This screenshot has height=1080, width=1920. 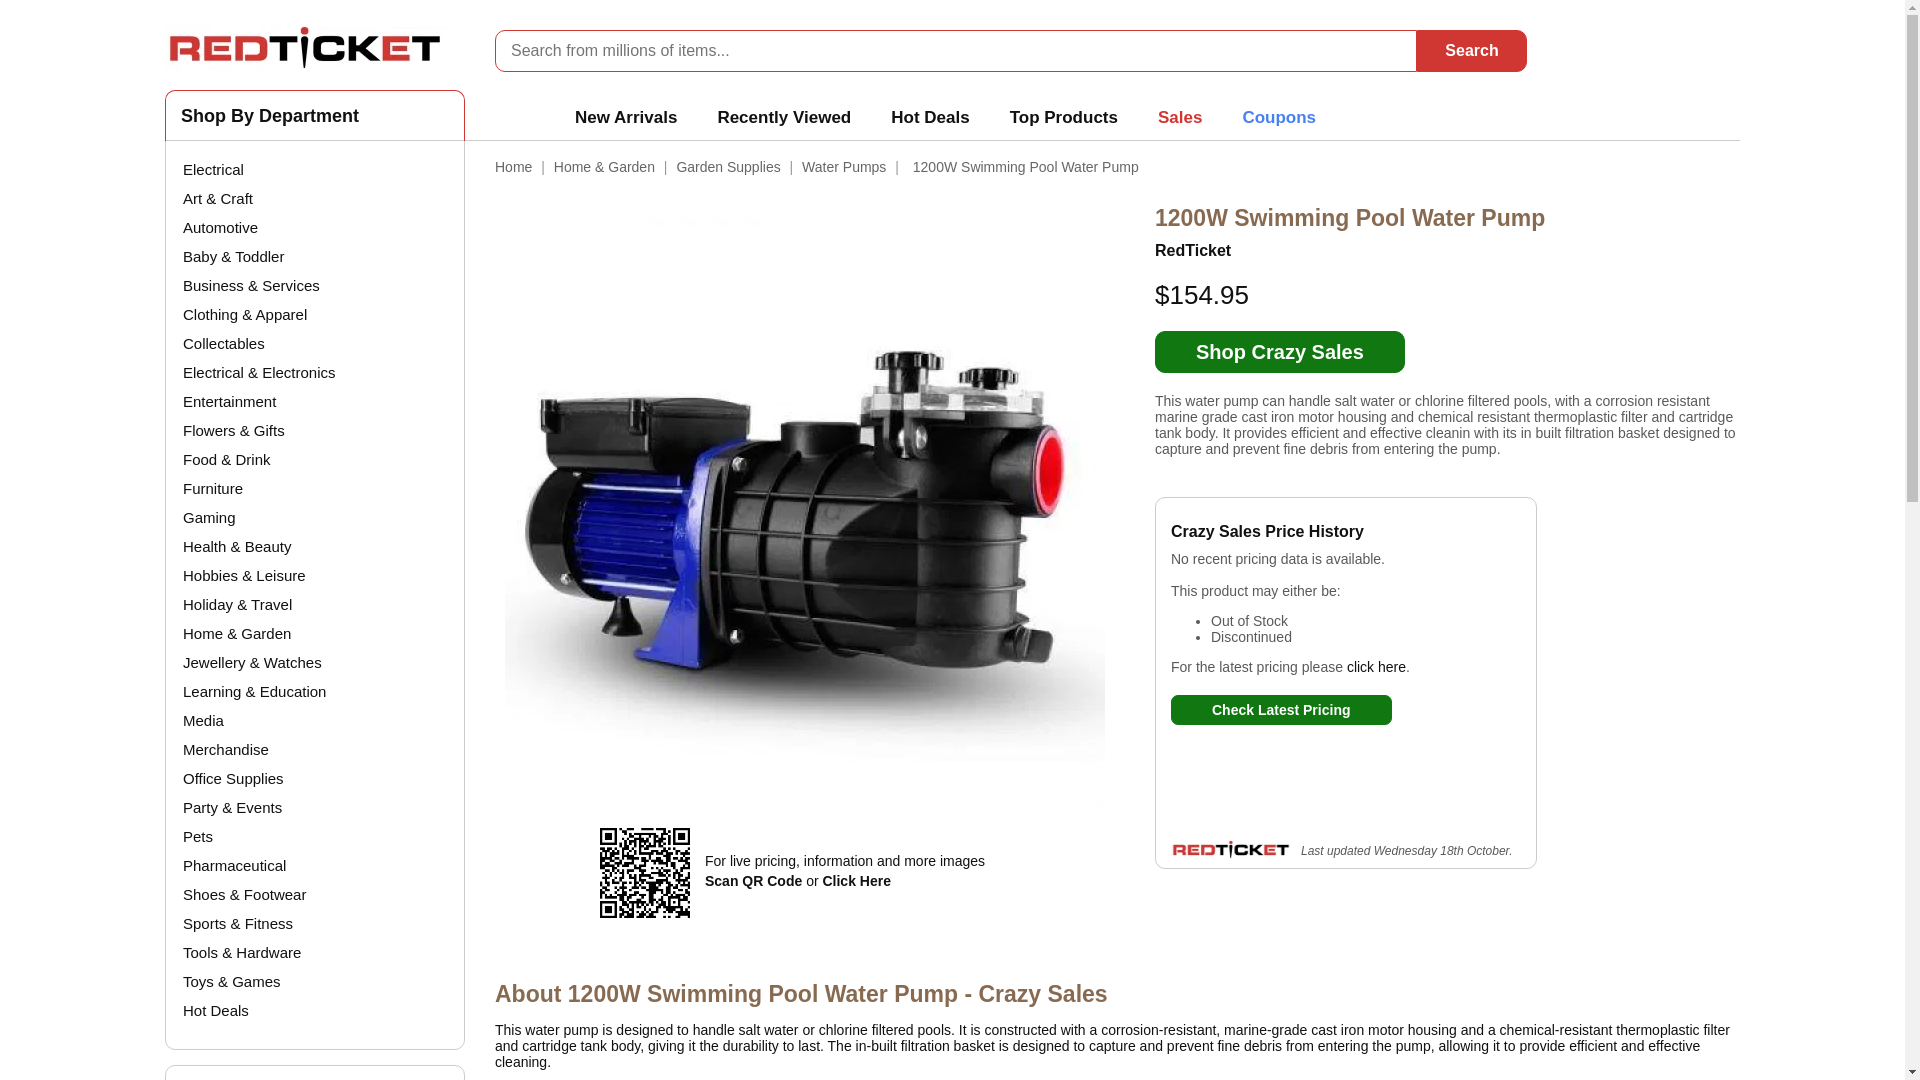 I want to click on Garden Supplies, so click(x=727, y=166).